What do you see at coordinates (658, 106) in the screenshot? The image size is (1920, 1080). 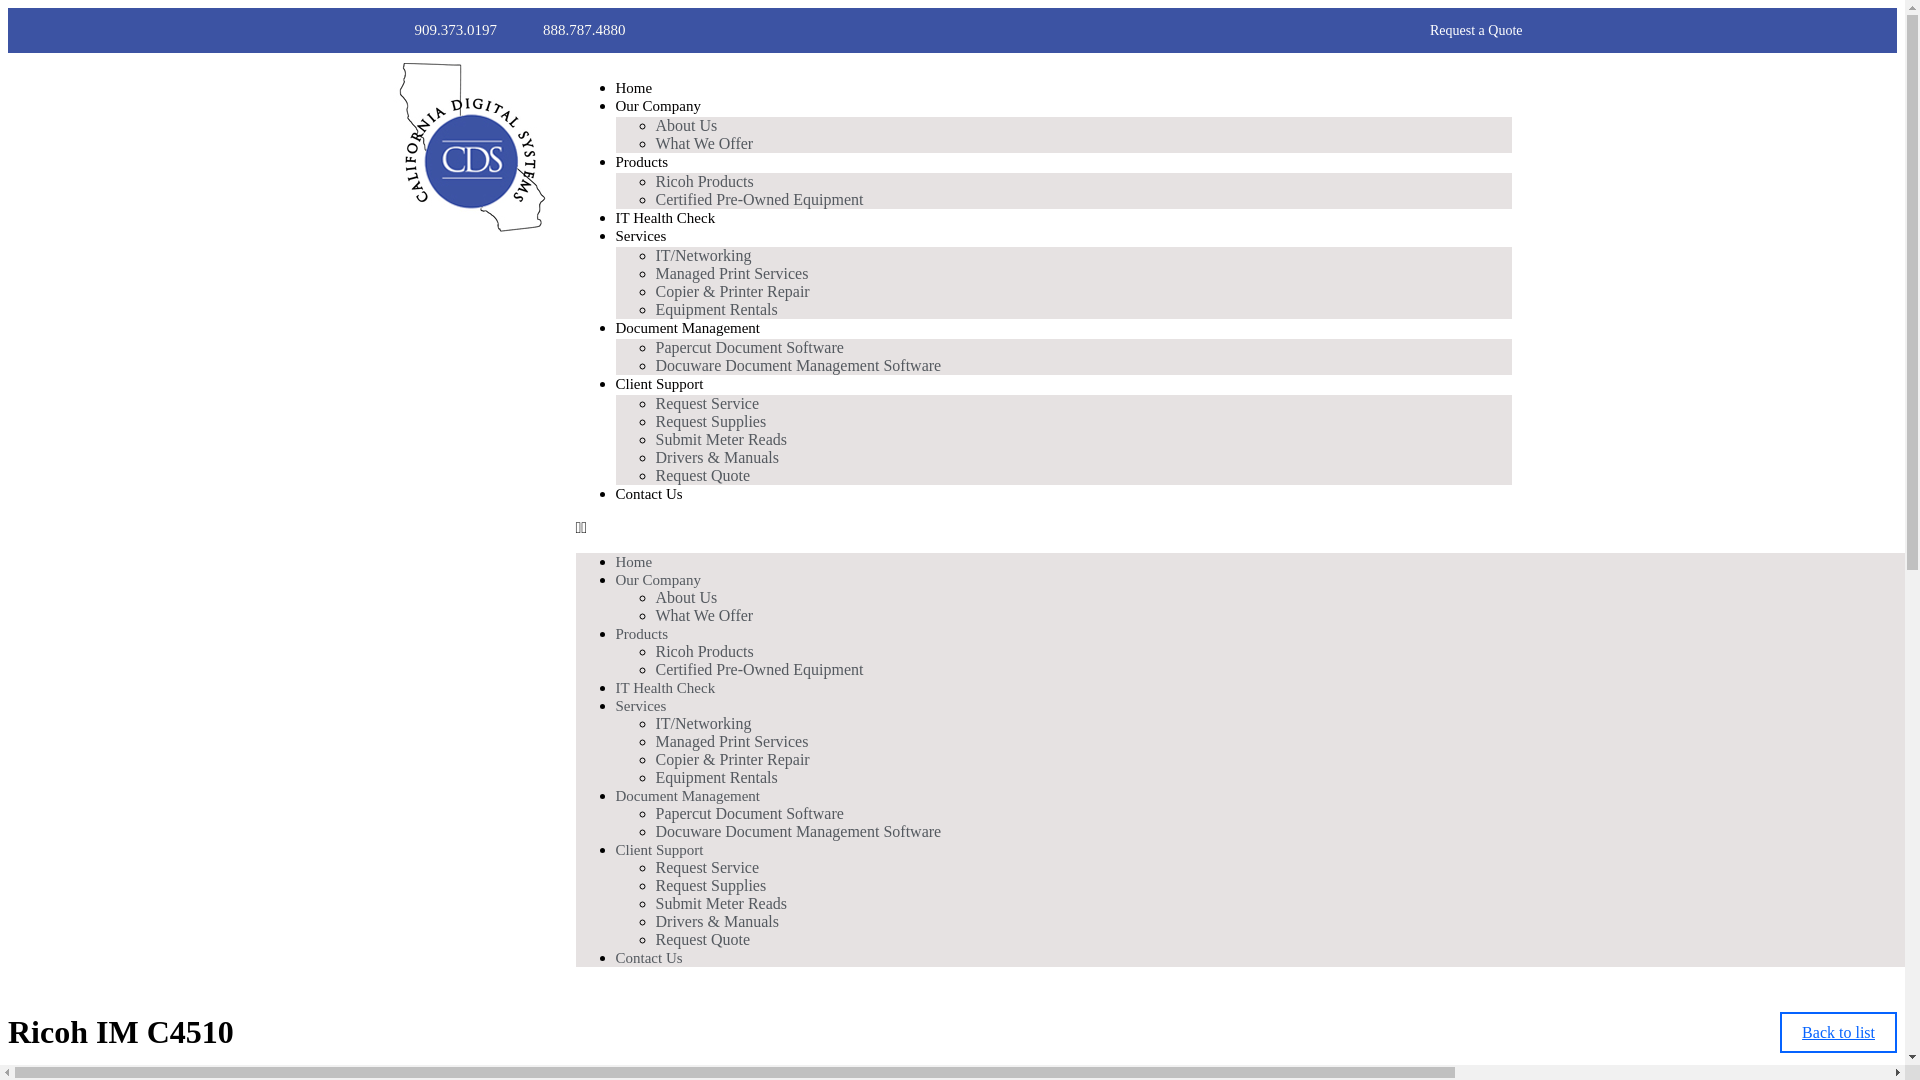 I see `Our Company` at bounding box center [658, 106].